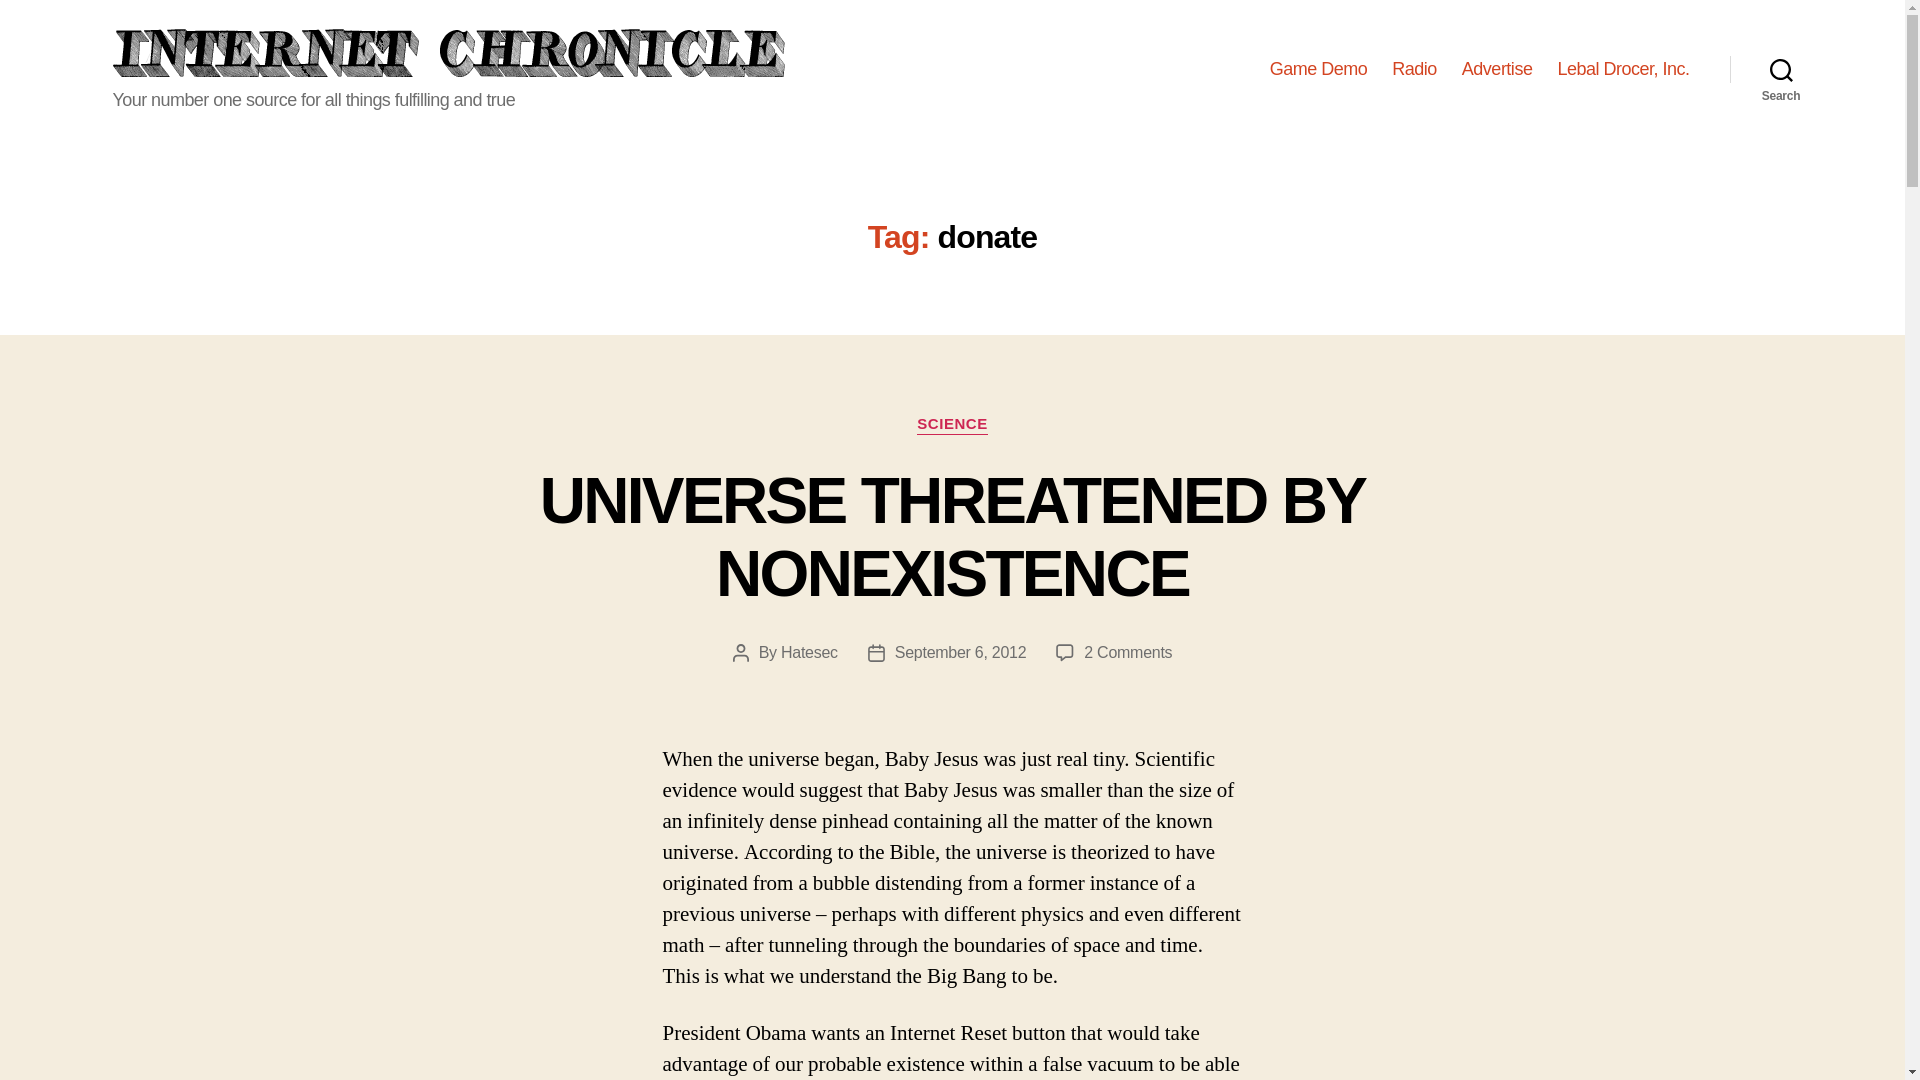 The width and height of the screenshot is (1920, 1080). What do you see at coordinates (809, 652) in the screenshot?
I see `SCIENCE` at bounding box center [809, 652].